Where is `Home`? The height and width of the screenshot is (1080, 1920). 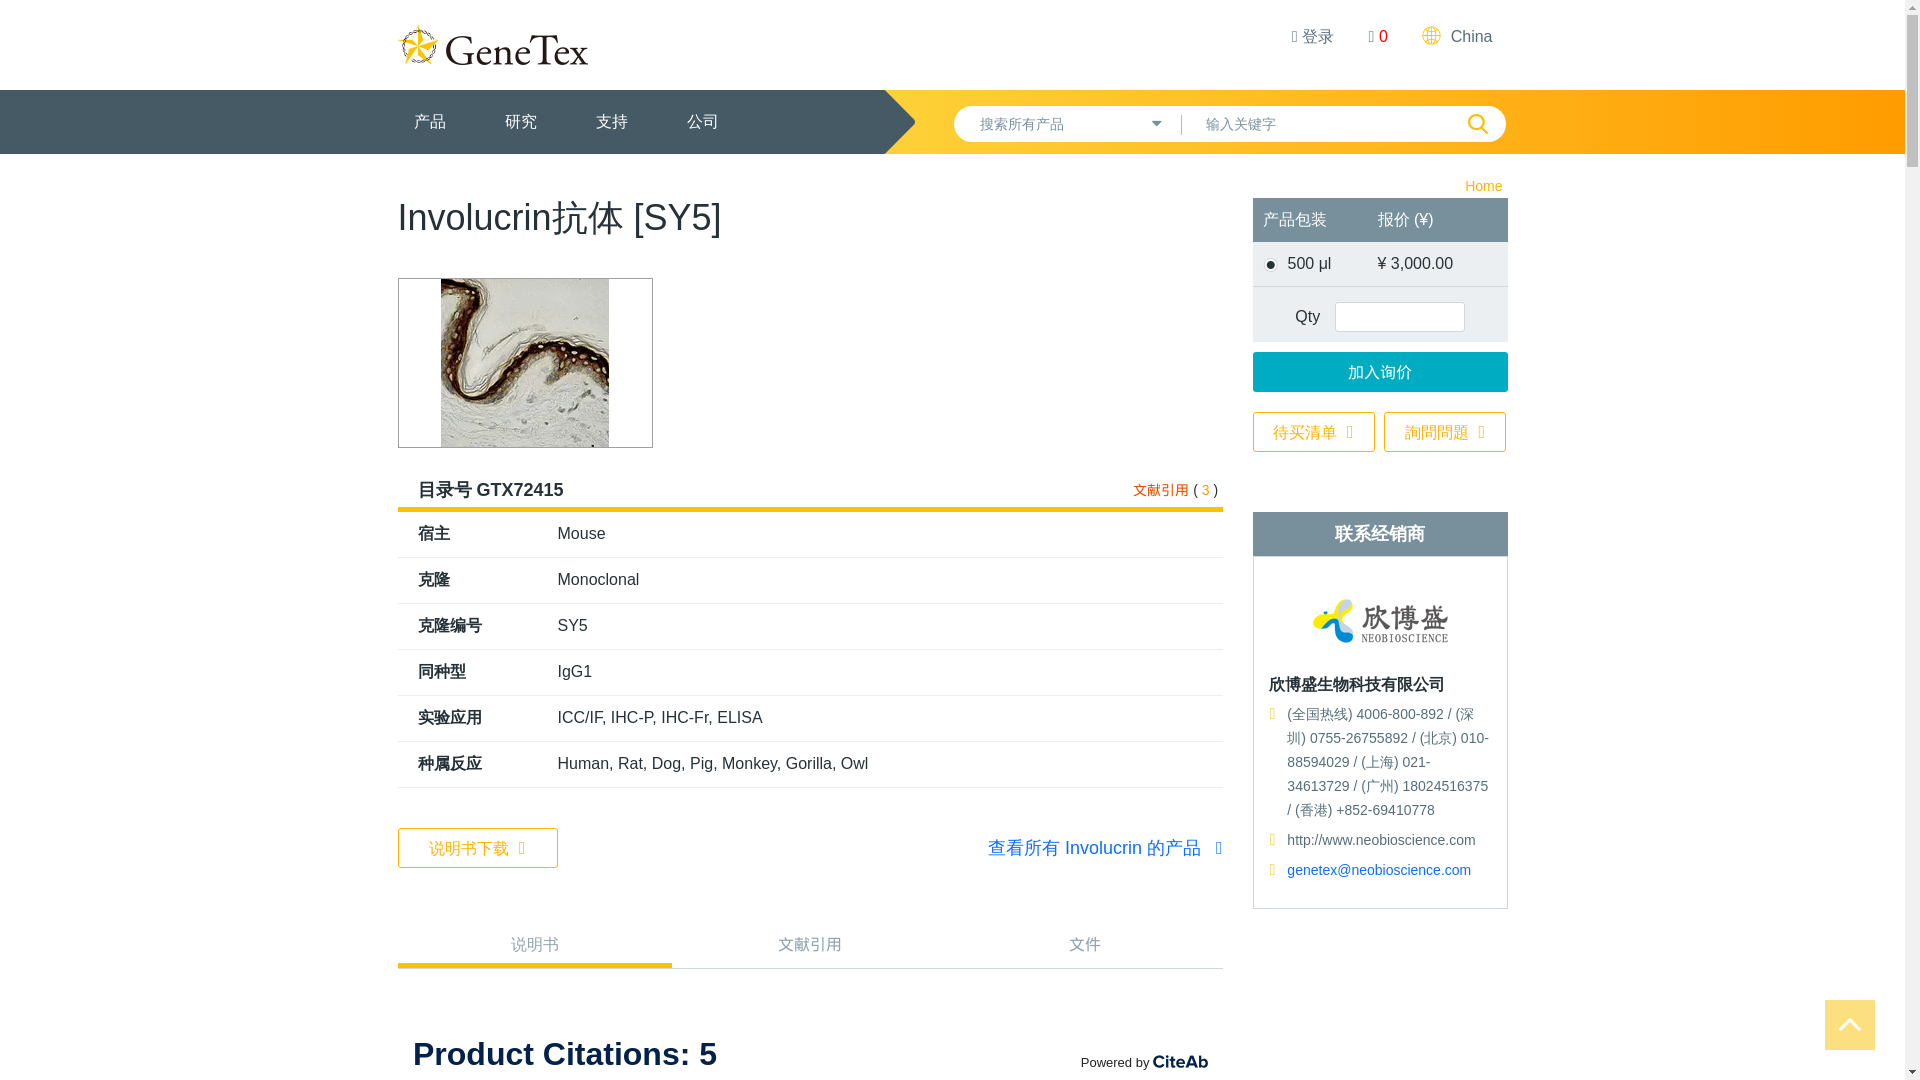
Home is located at coordinates (1482, 186).